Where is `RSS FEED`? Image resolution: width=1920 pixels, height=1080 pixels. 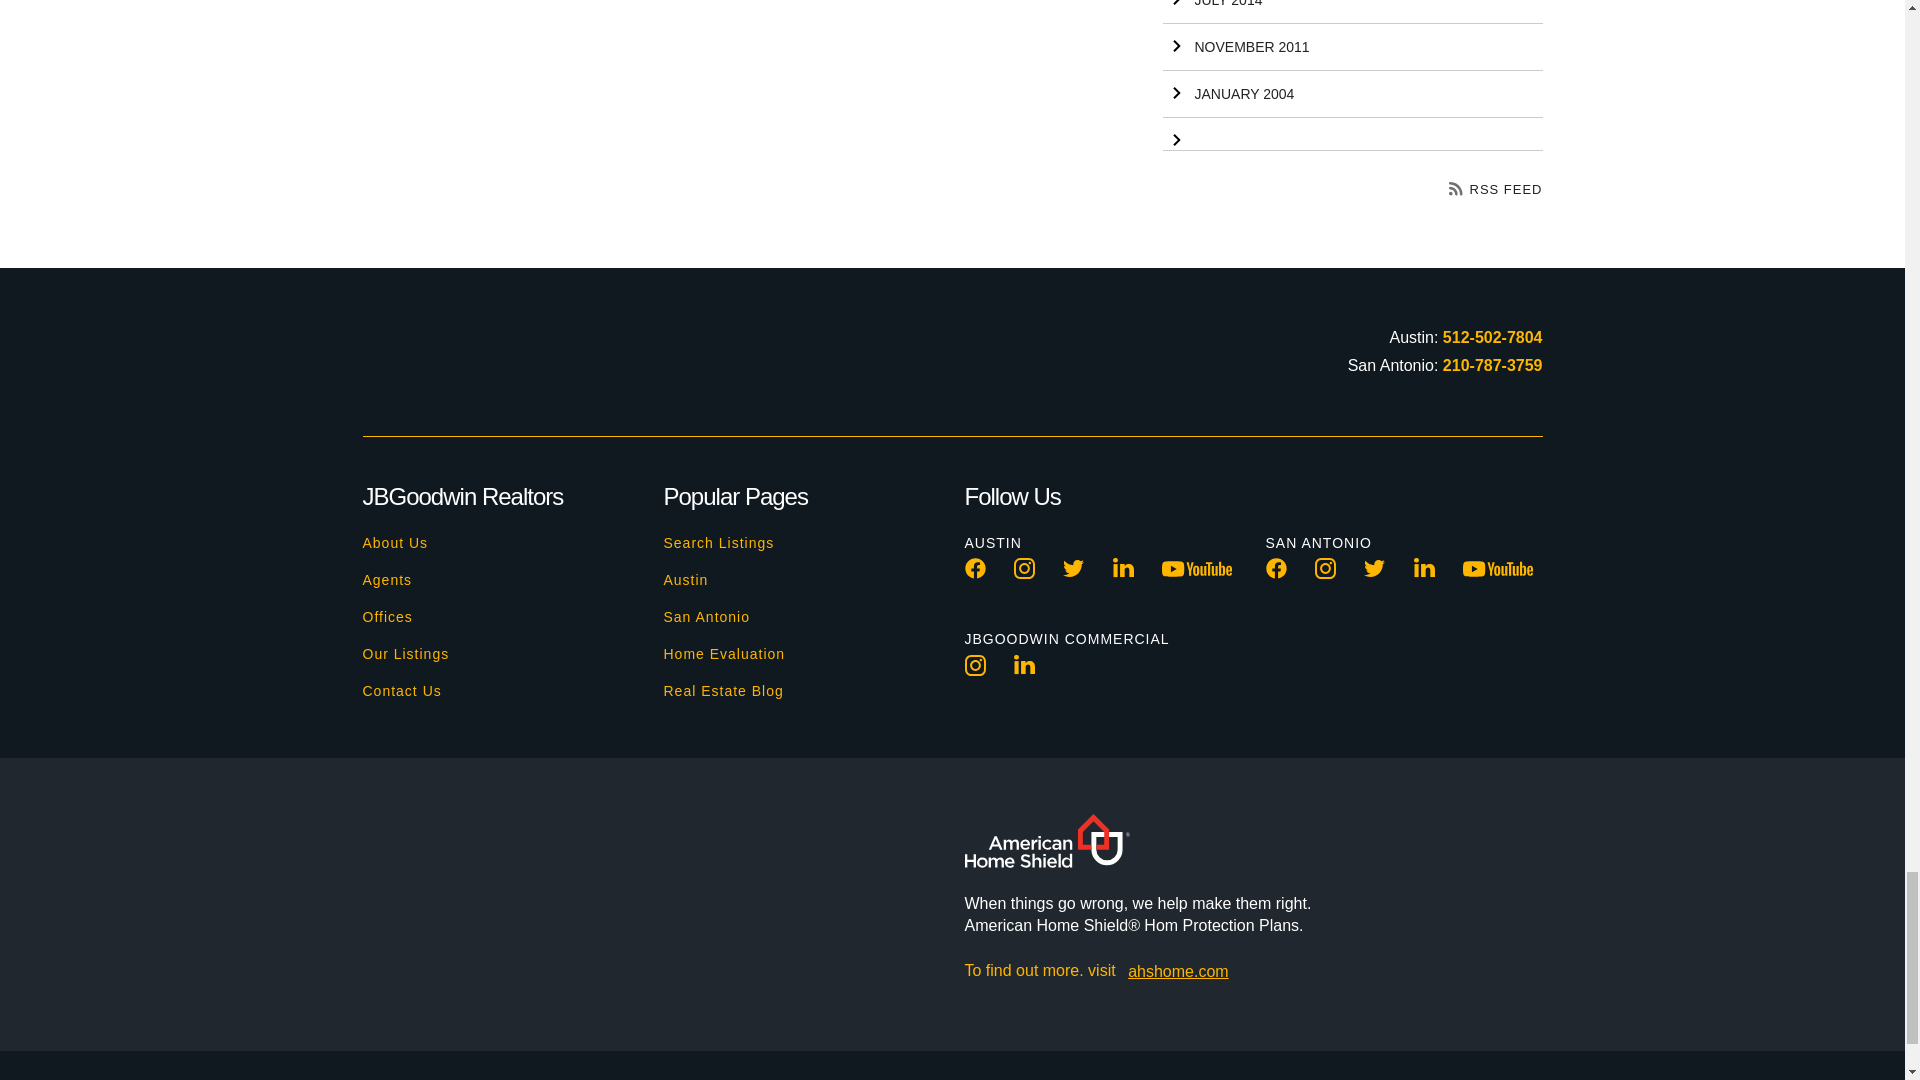 RSS FEED is located at coordinates (1496, 189).